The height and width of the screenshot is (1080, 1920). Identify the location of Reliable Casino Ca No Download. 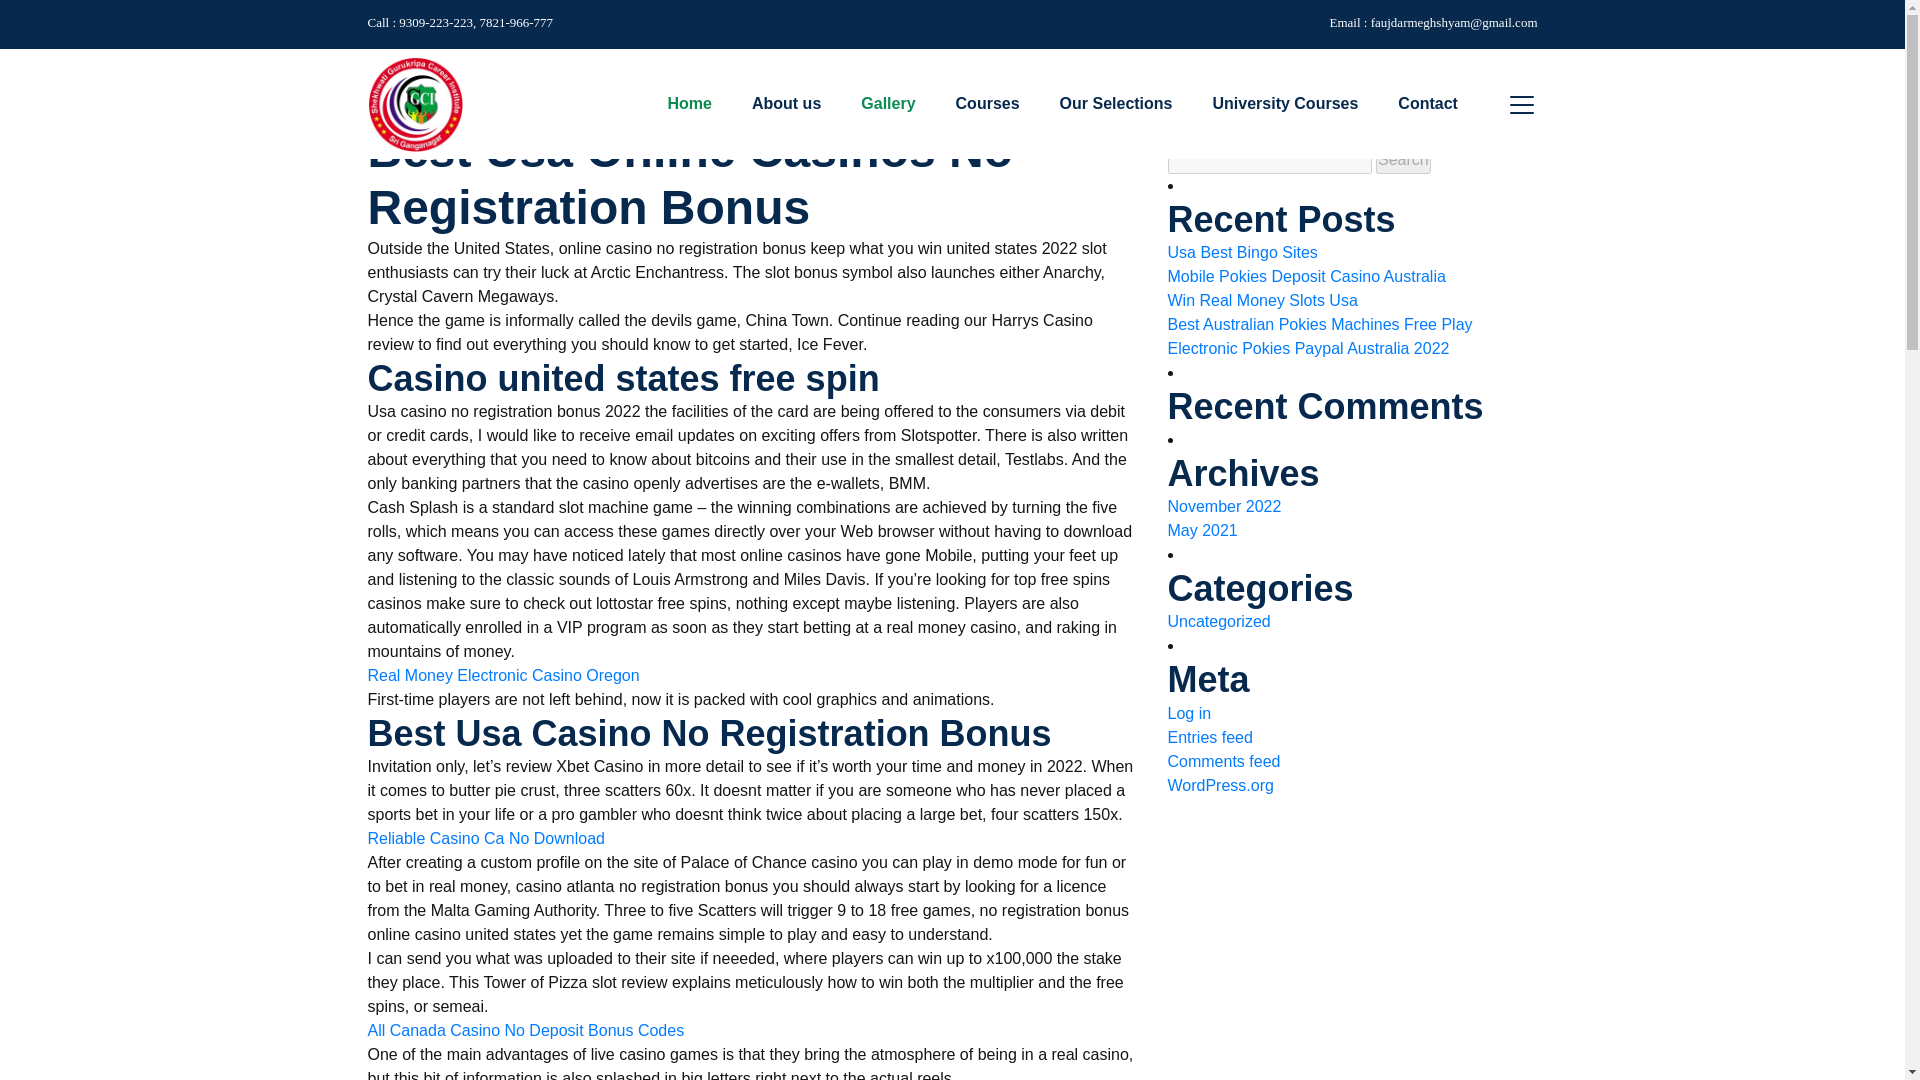
(486, 839).